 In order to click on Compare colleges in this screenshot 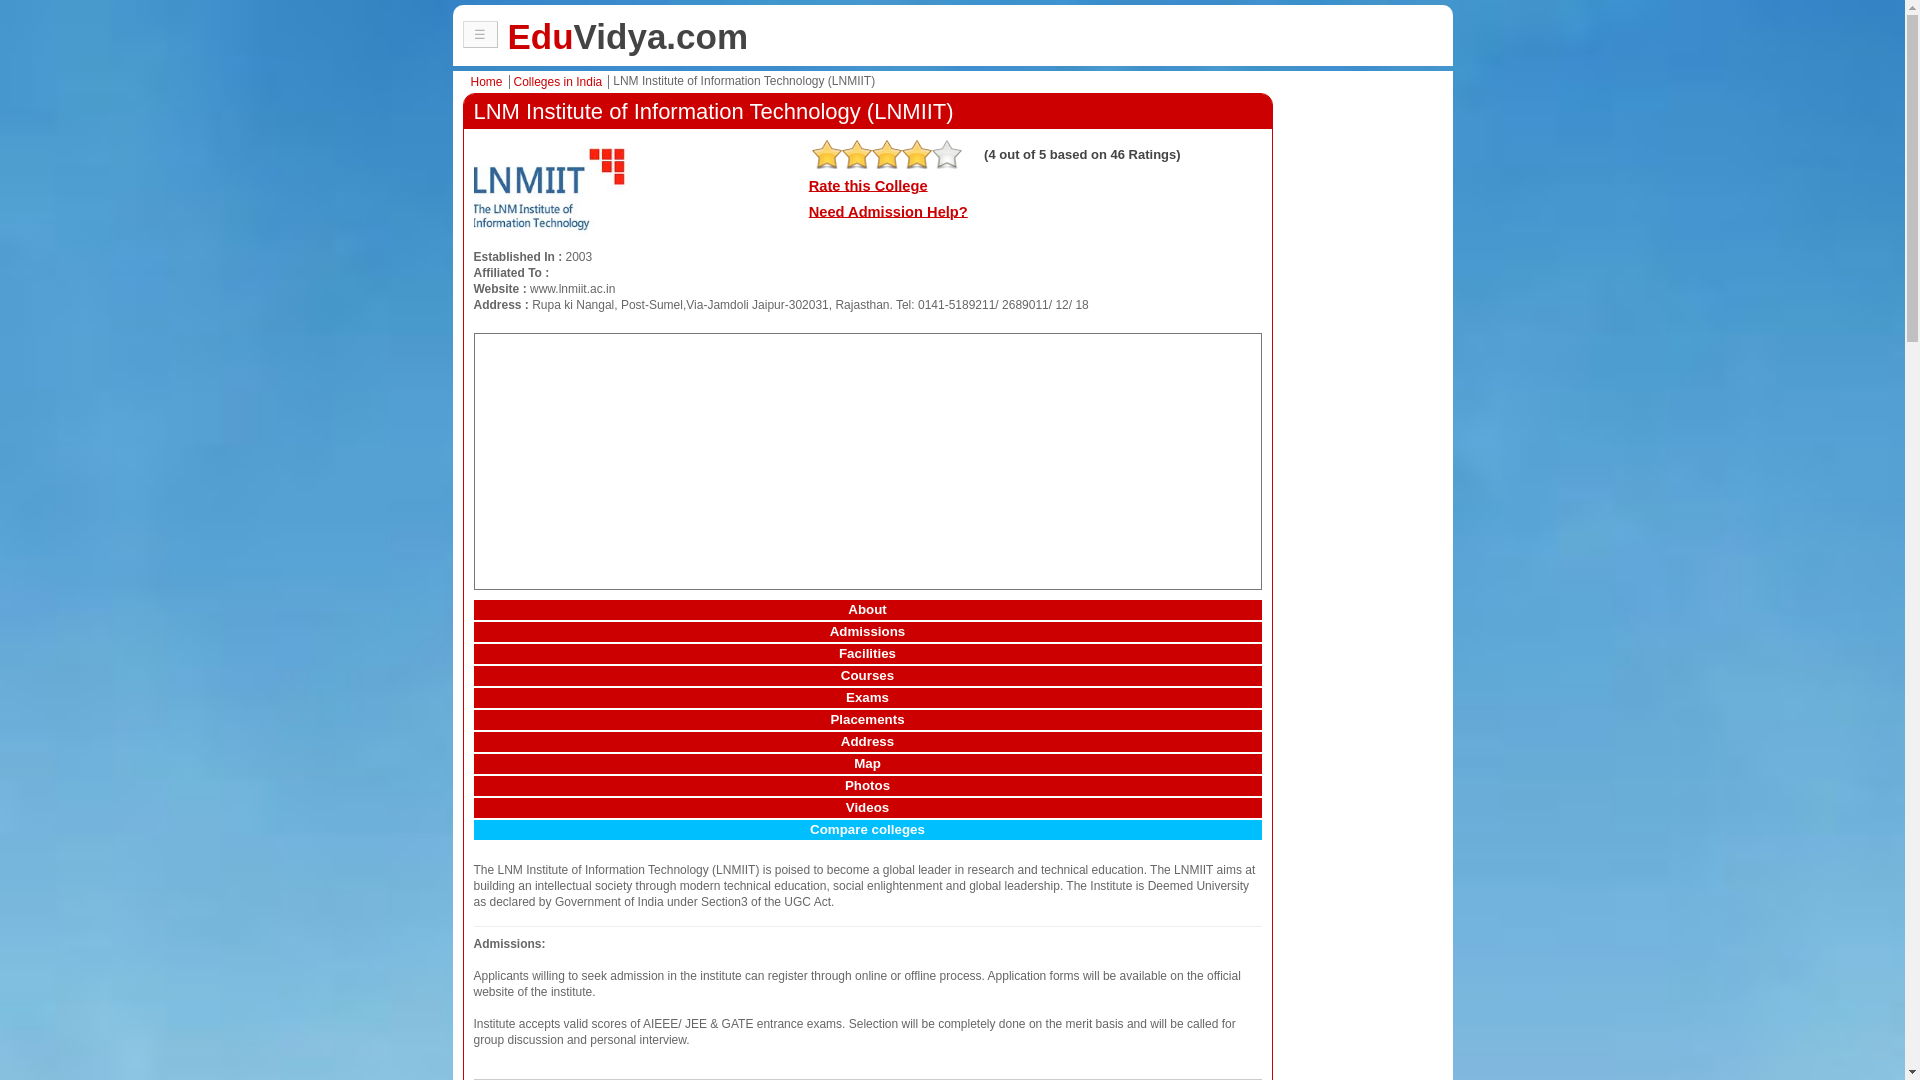, I will do `click(868, 830)`.